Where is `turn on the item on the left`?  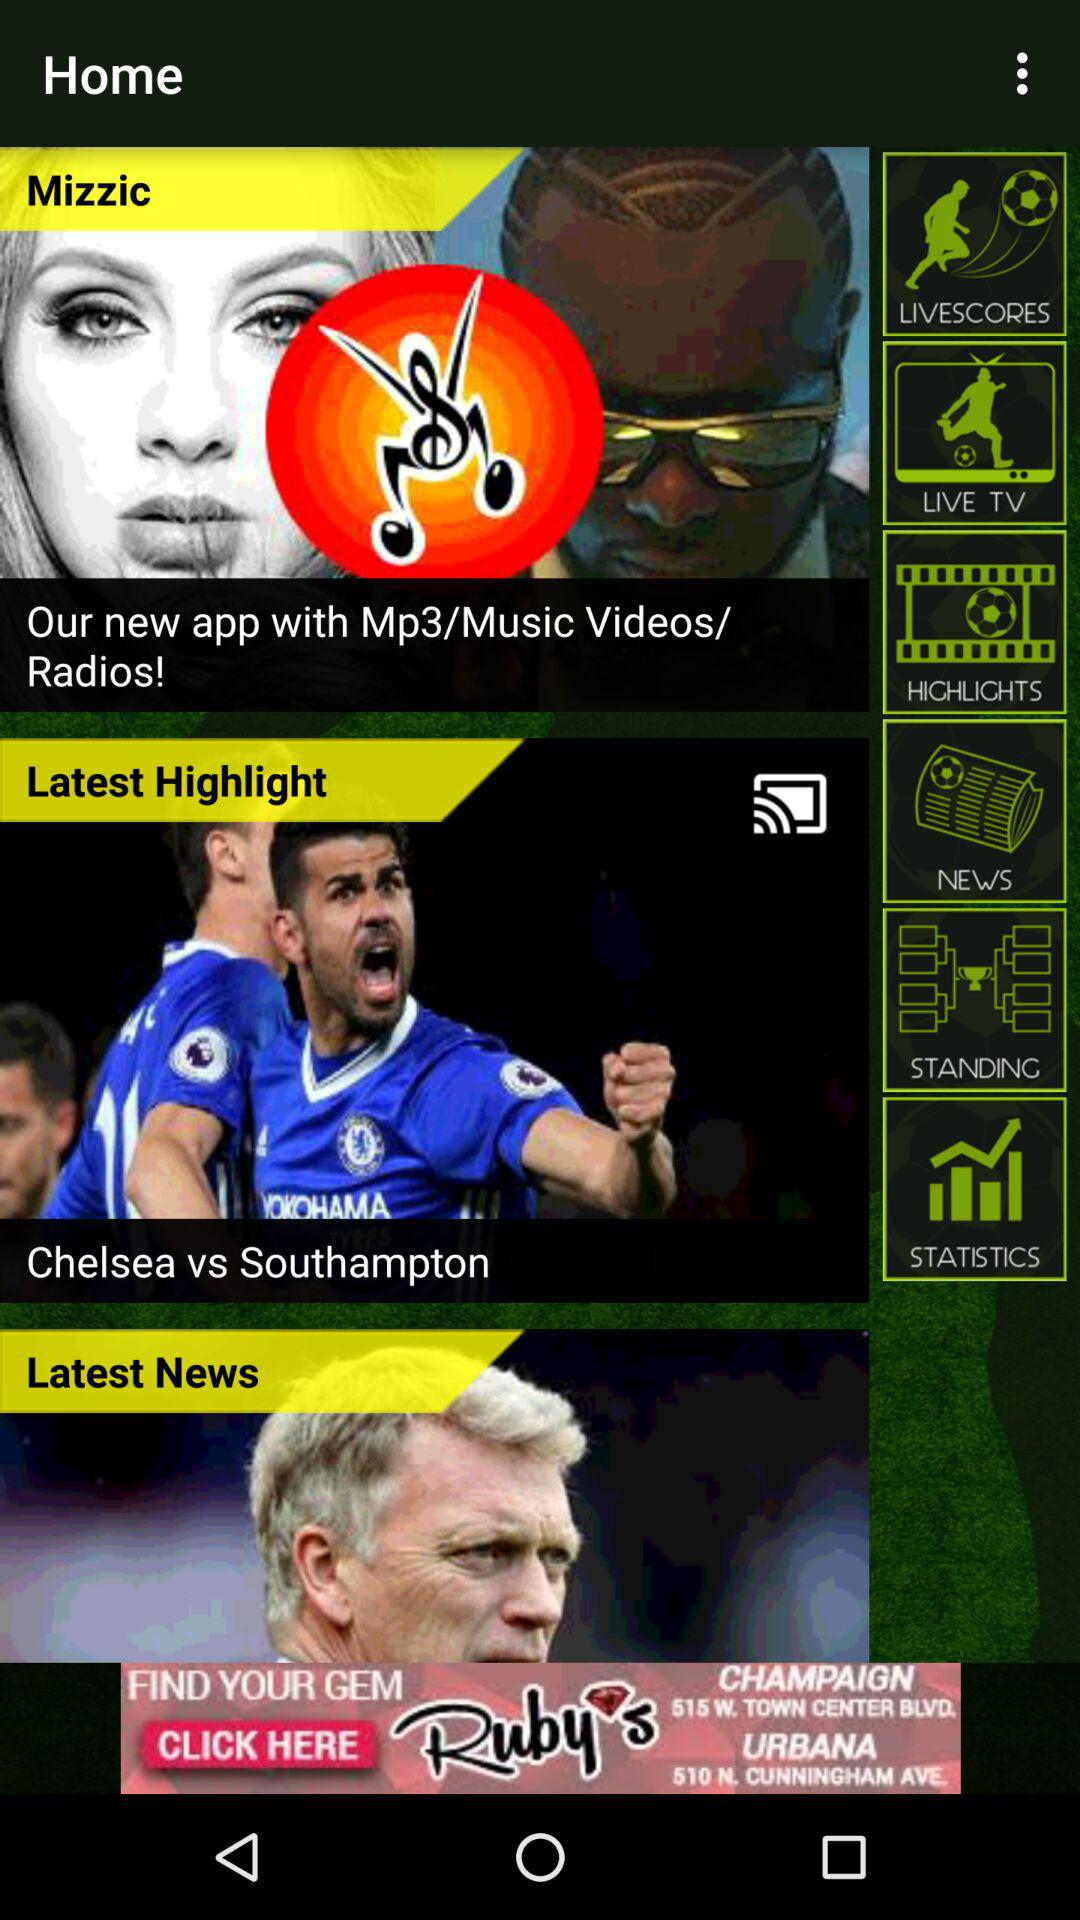 turn on the item on the left is located at coordinates (262, 780).